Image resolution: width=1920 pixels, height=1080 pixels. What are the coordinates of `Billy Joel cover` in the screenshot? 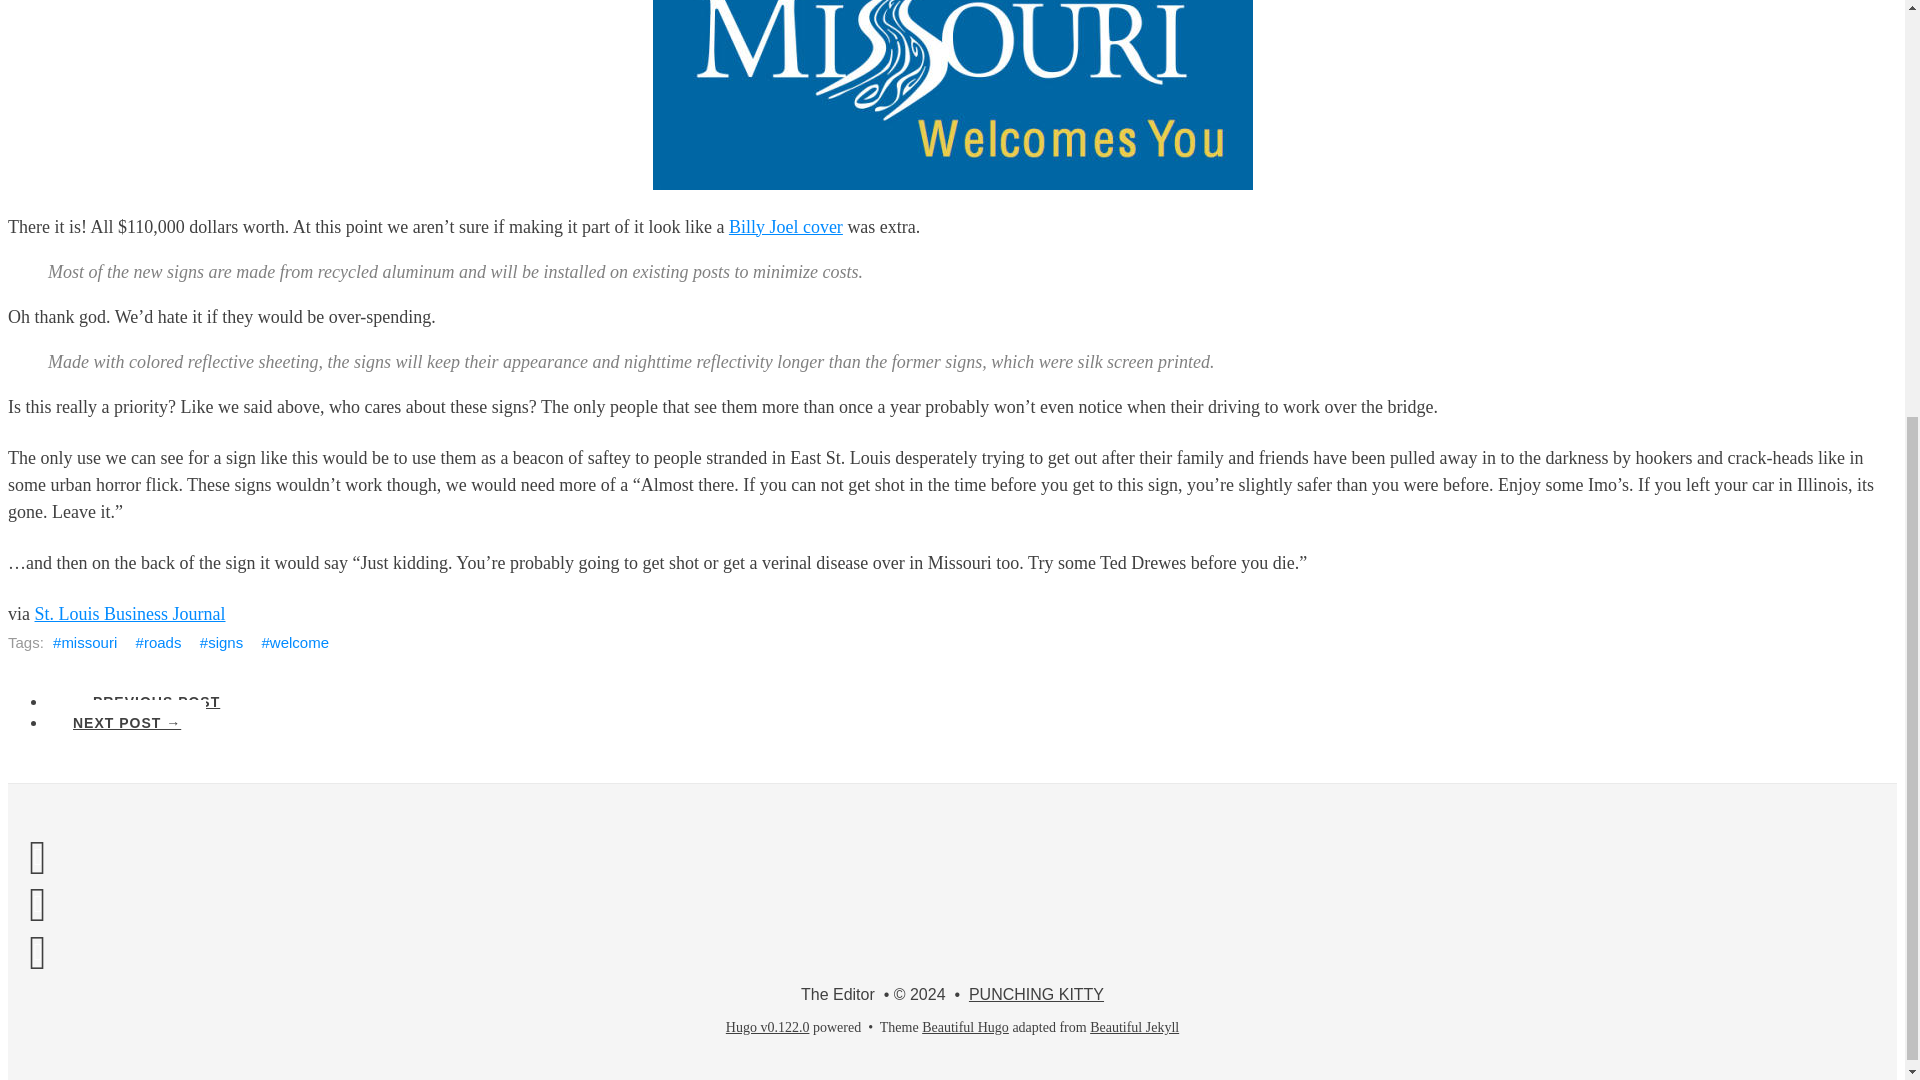 It's located at (786, 226).